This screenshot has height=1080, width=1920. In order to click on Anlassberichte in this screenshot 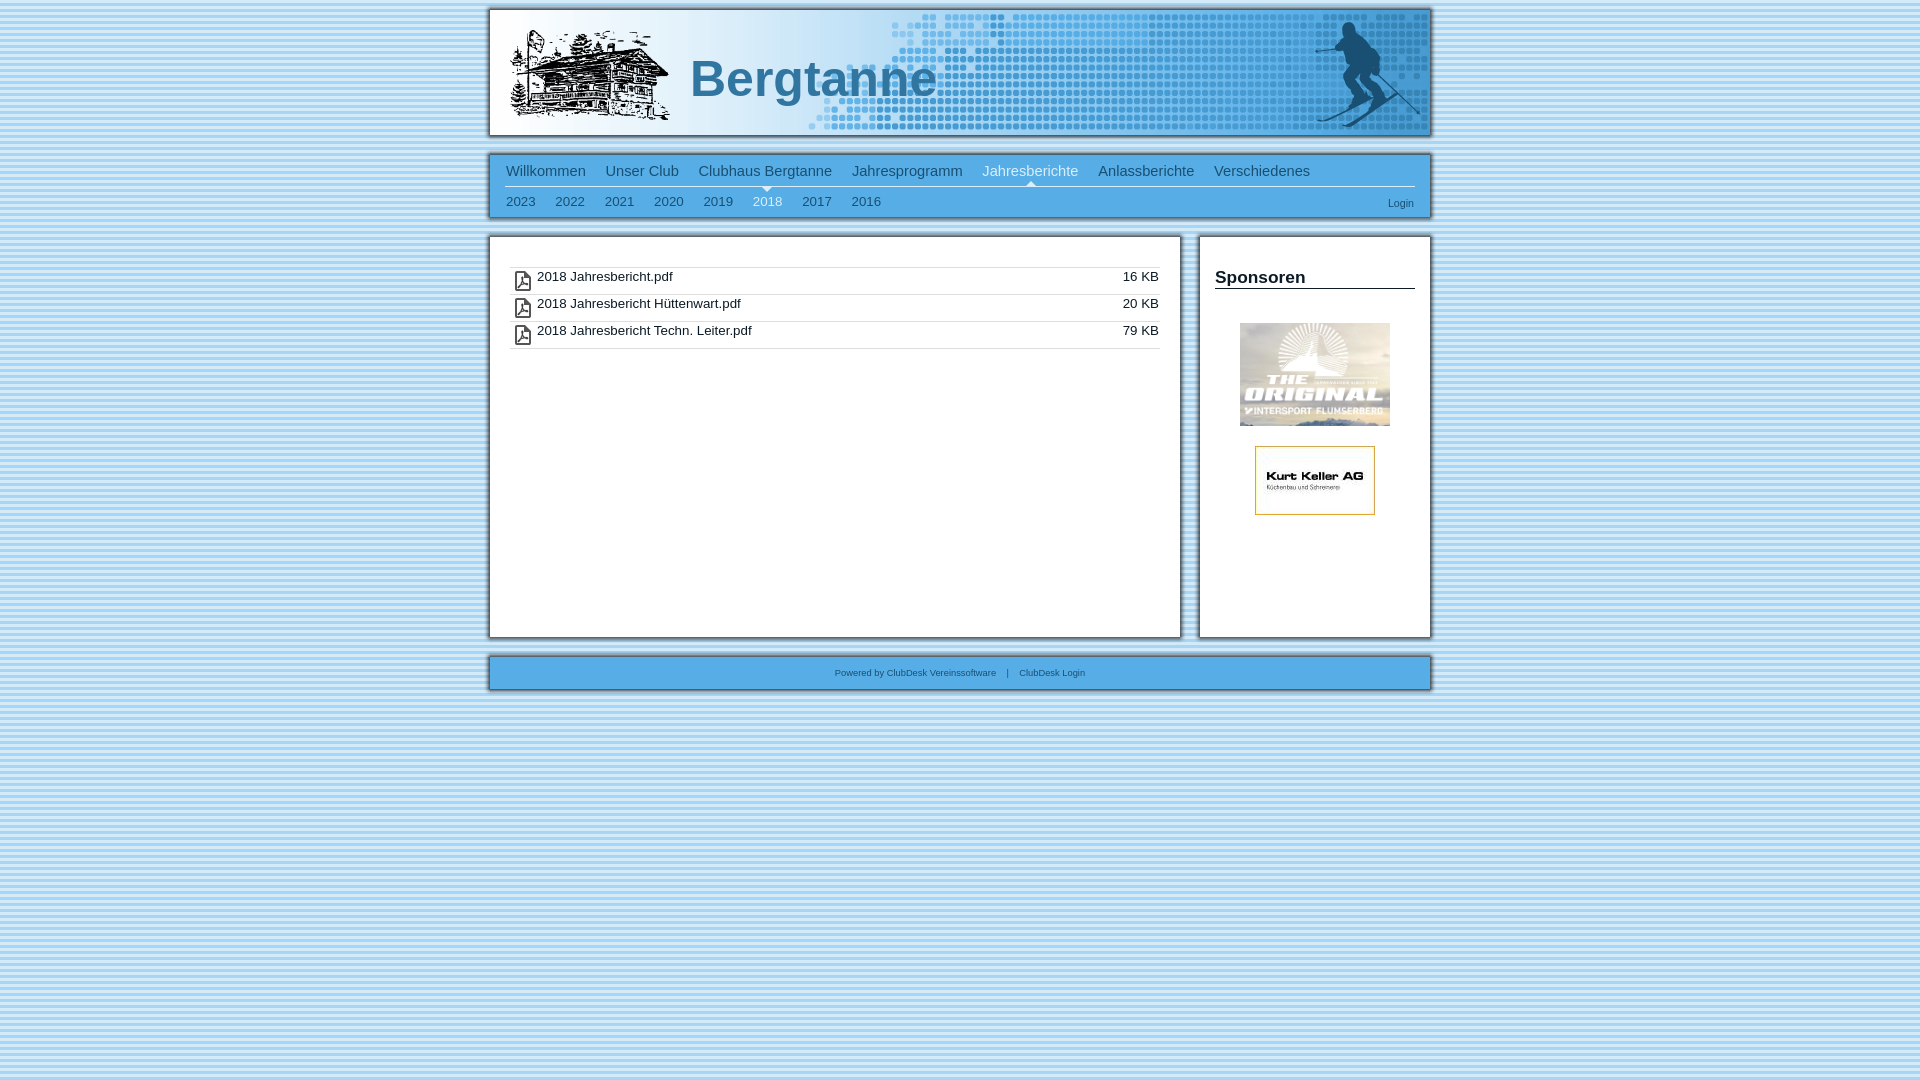, I will do `click(1146, 171)`.